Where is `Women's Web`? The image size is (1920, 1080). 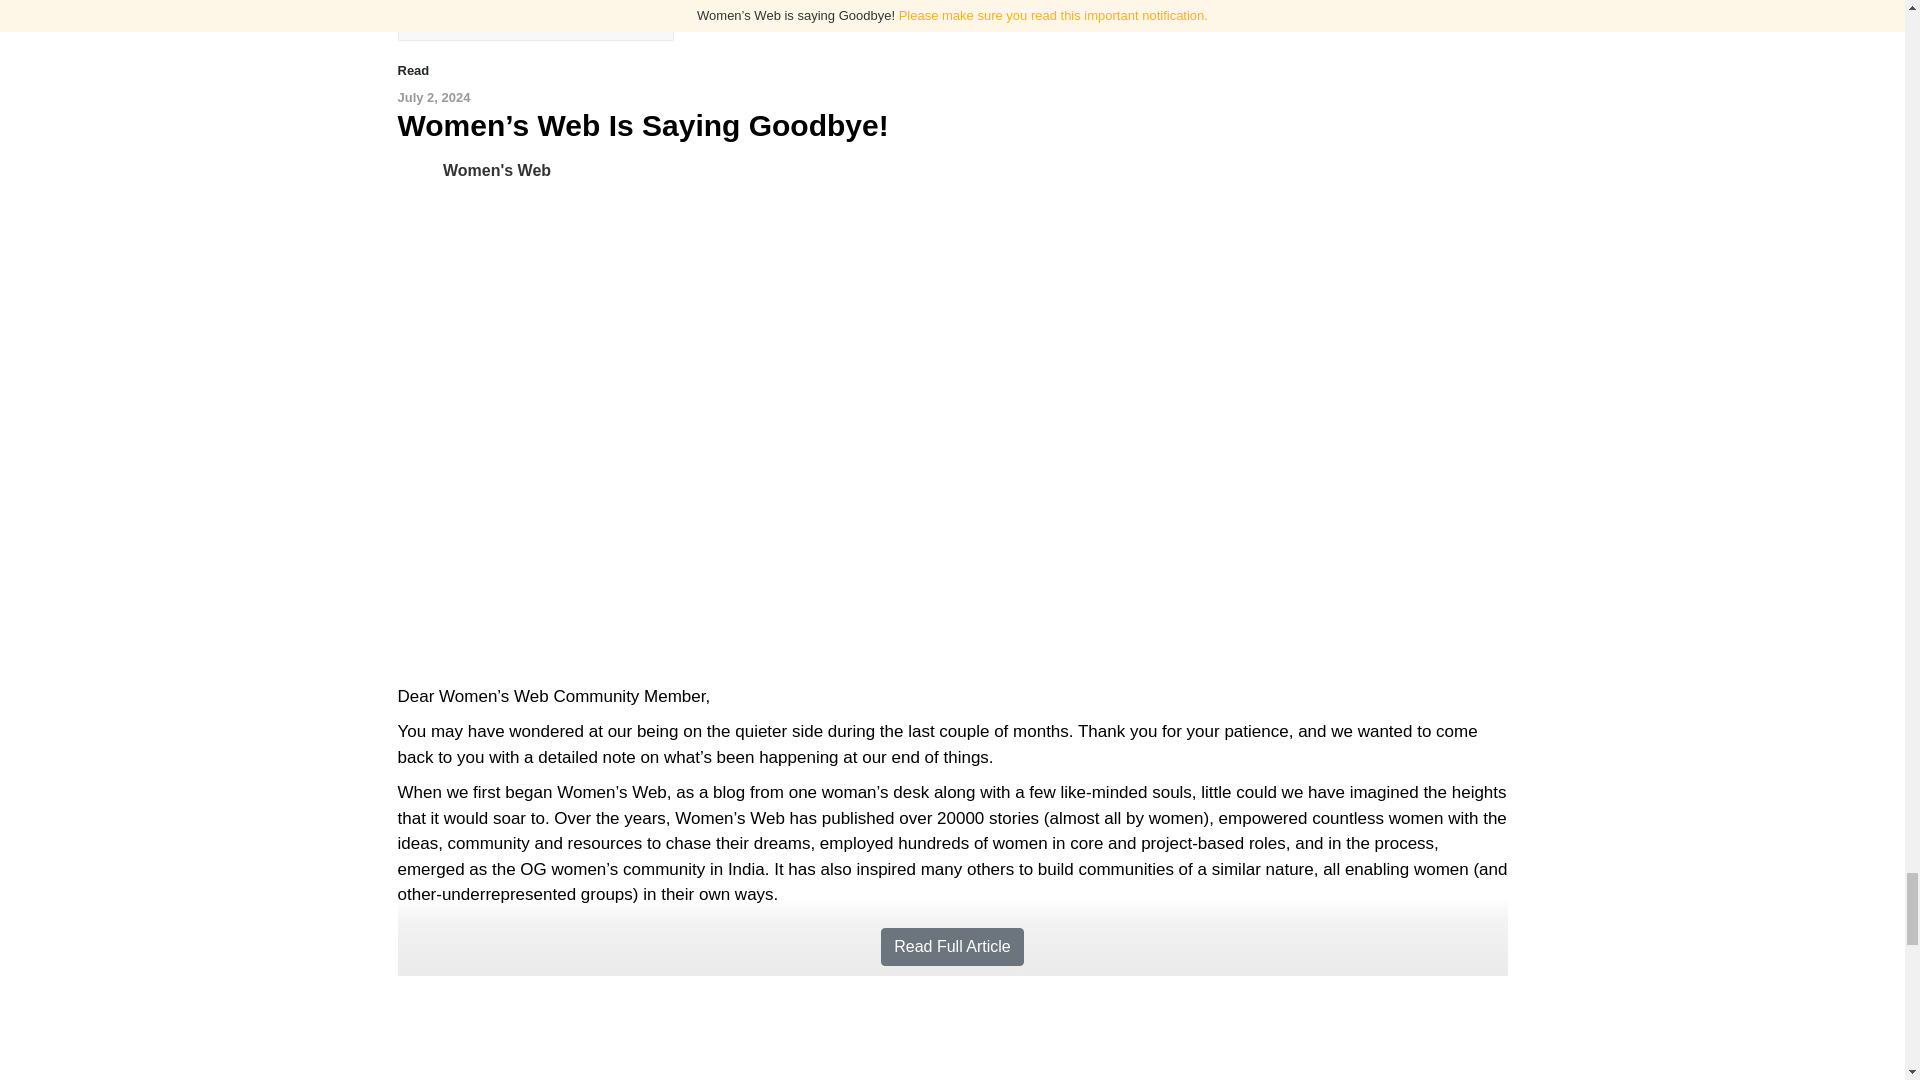
Women's Web is located at coordinates (497, 170).